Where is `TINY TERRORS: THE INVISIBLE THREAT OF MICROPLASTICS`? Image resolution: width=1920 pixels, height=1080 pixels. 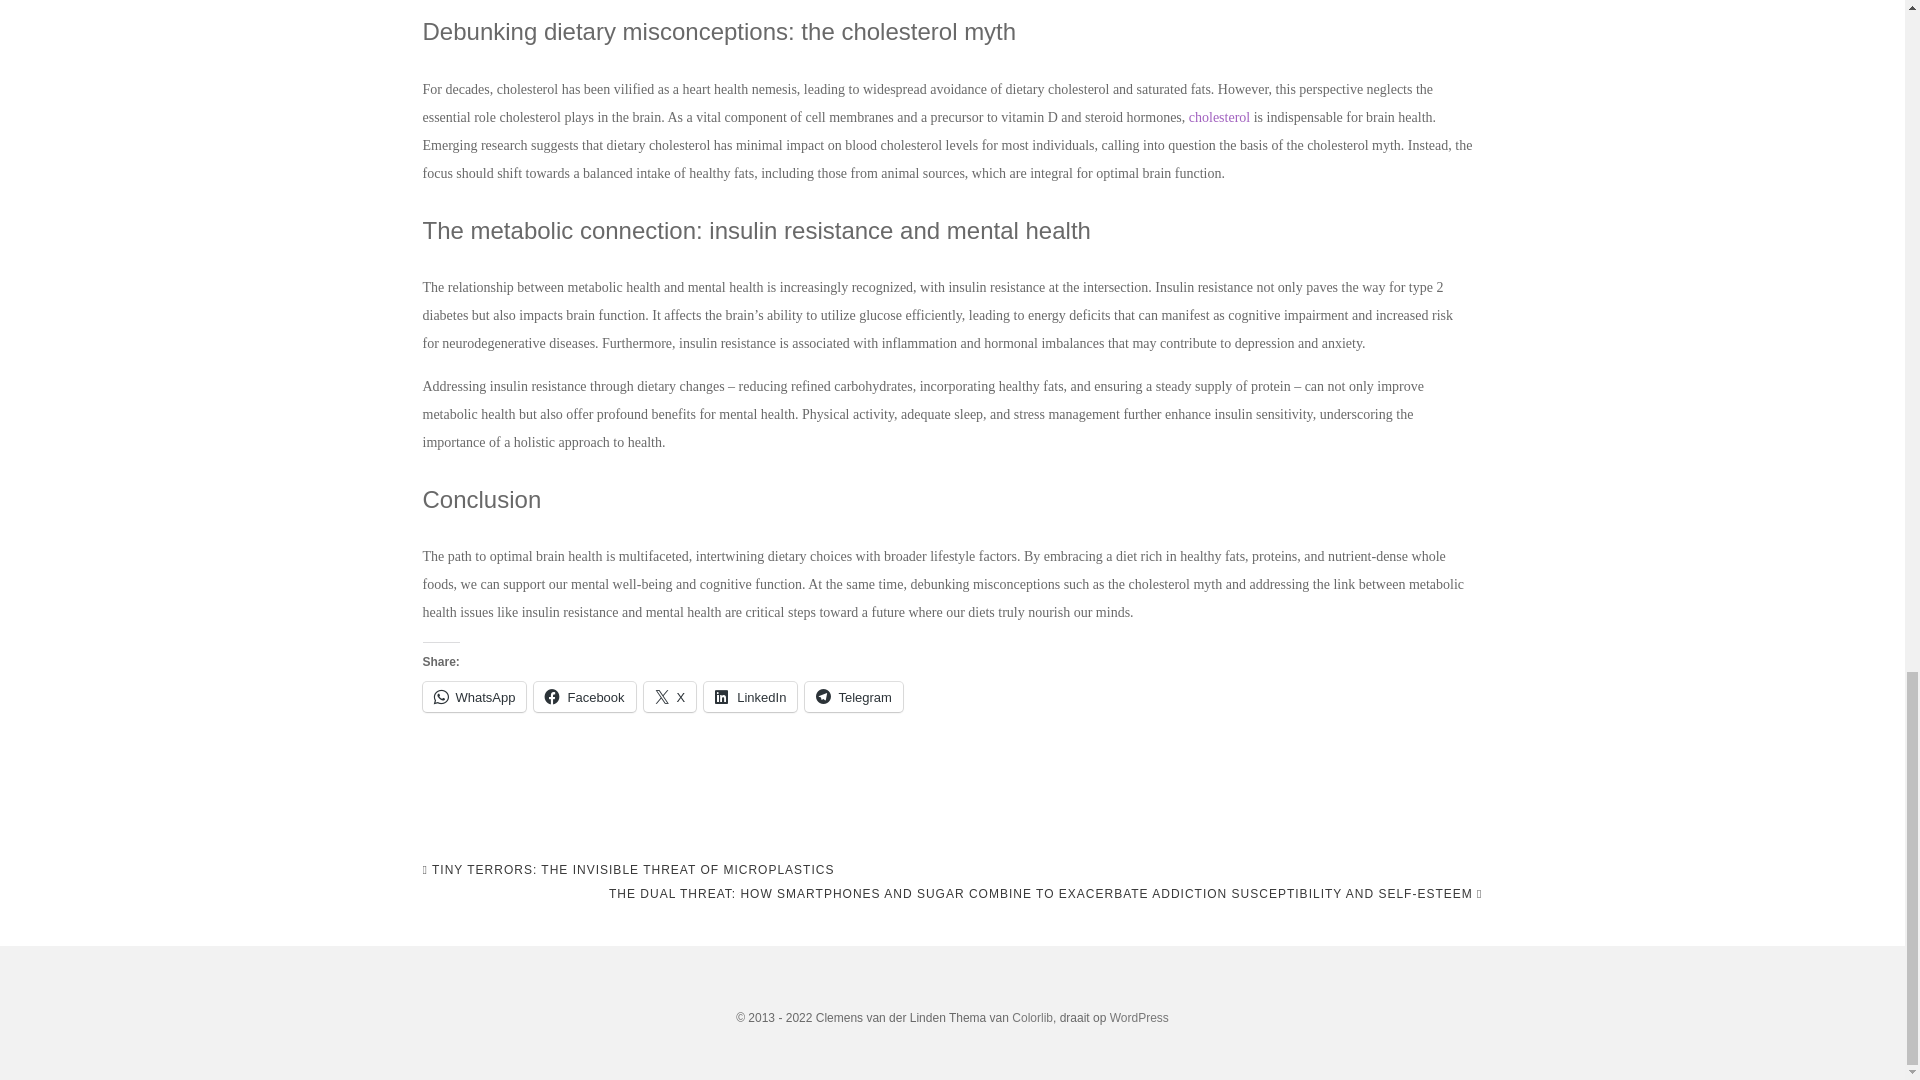
TINY TERRORS: THE INVISIBLE THREAT OF MICROPLASTICS is located at coordinates (628, 870).